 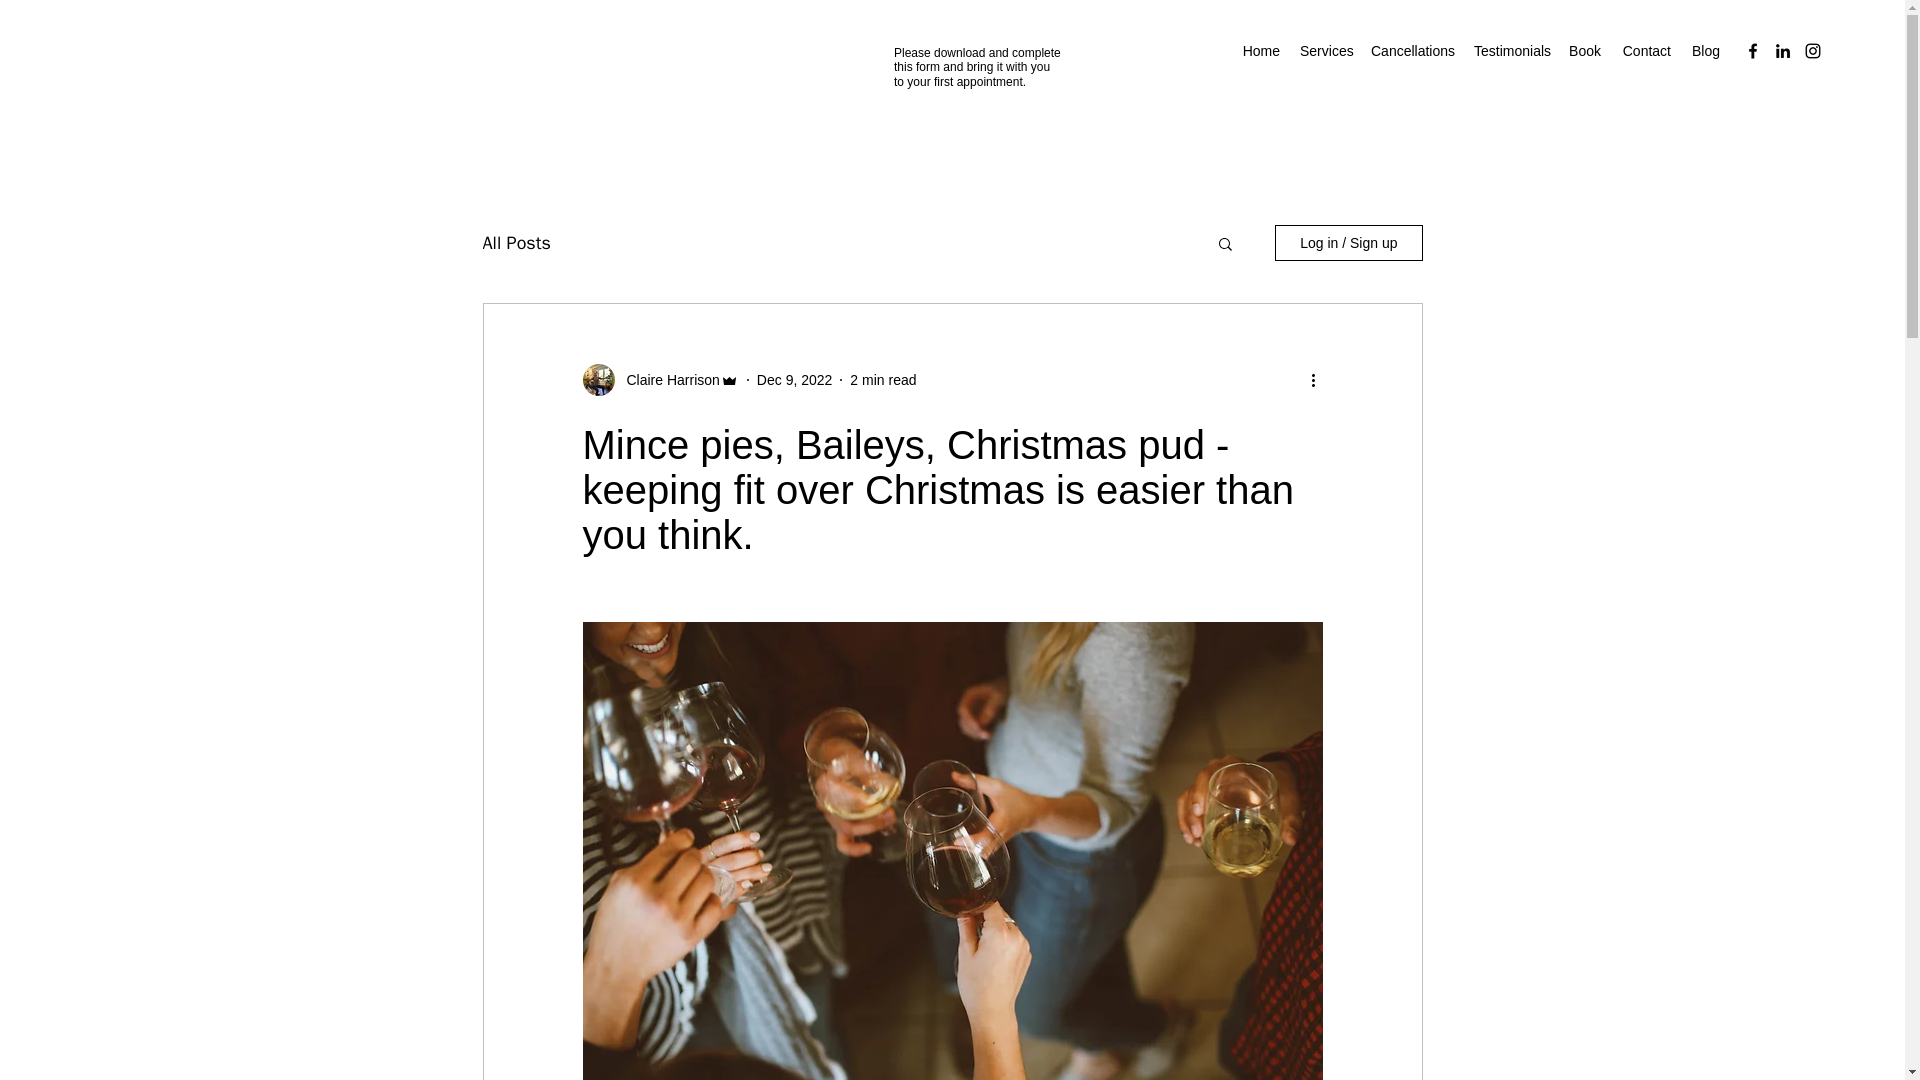 What do you see at coordinates (1511, 50) in the screenshot?
I see `Testimonials` at bounding box center [1511, 50].